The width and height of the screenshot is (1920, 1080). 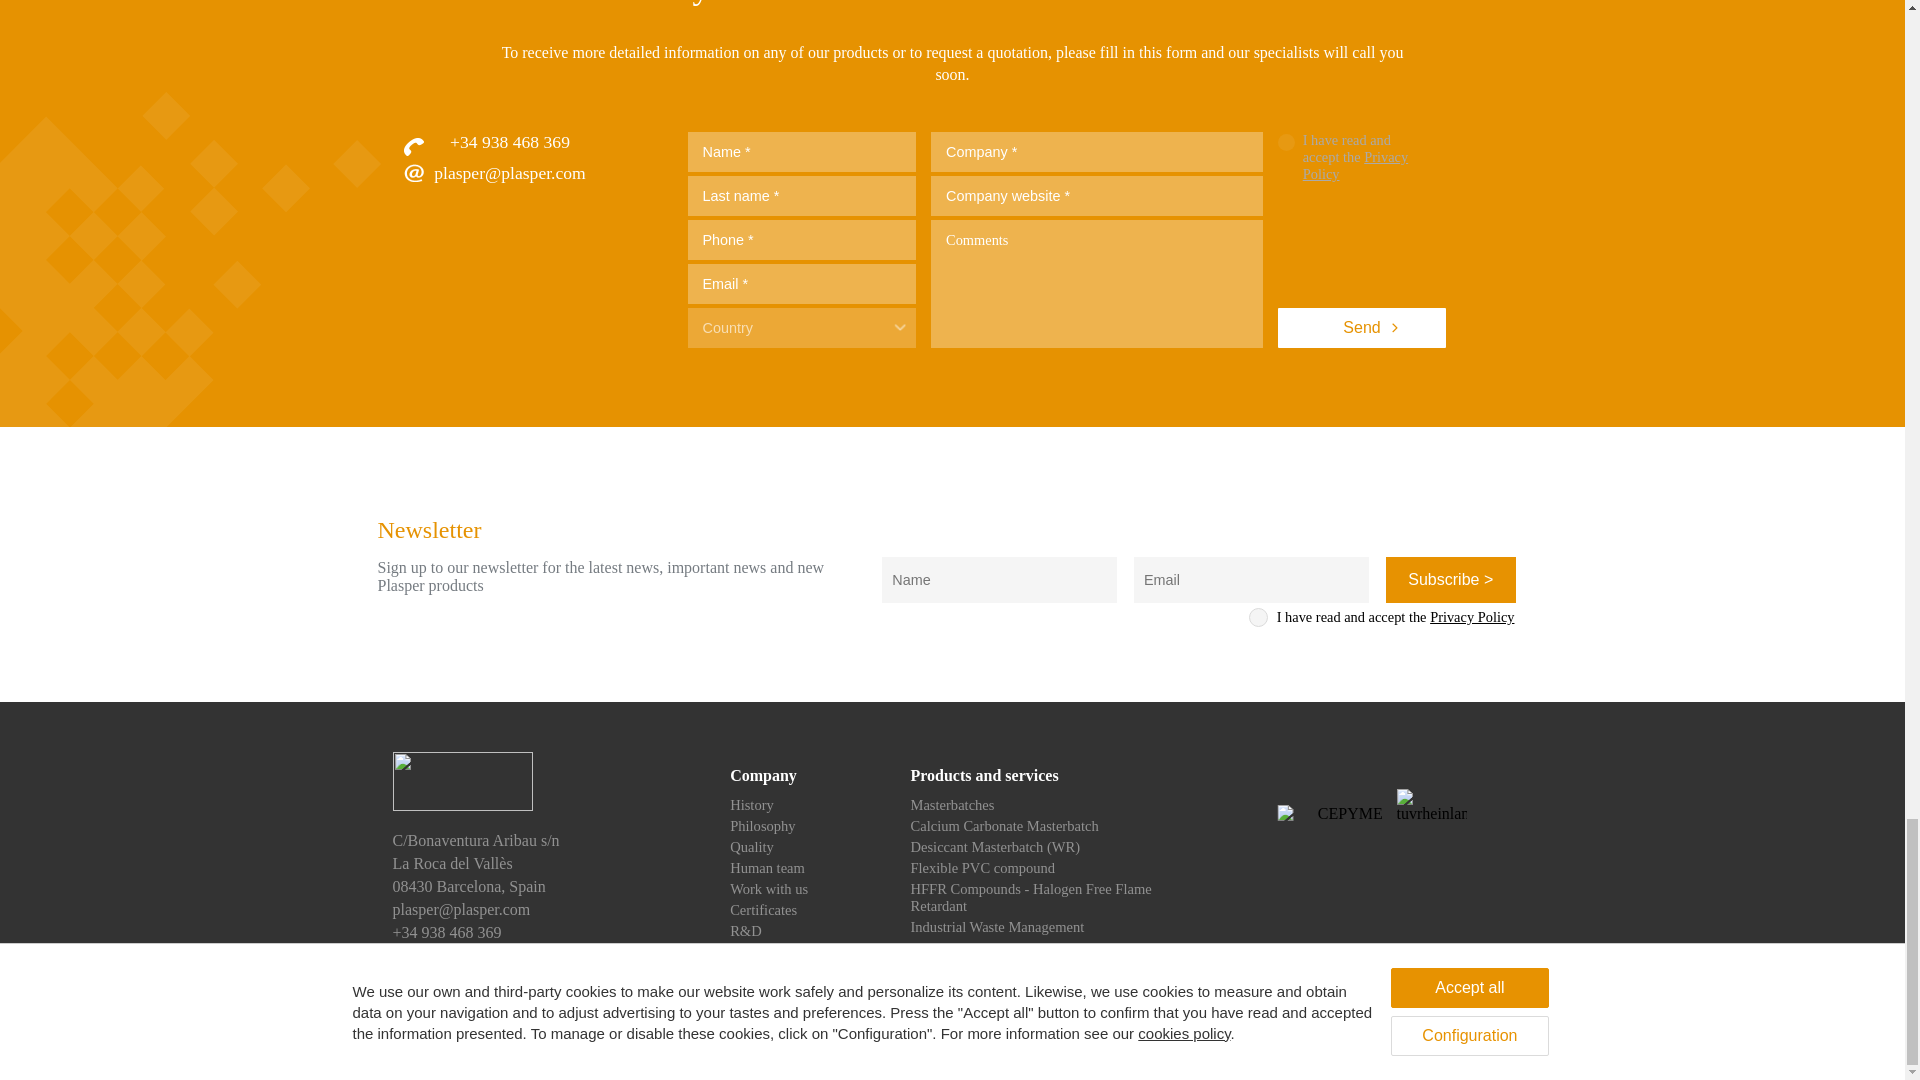 What do you see at coordinates (762, 910) in the screenshot?
I see `Certificates` at bounding box center [762, 910].